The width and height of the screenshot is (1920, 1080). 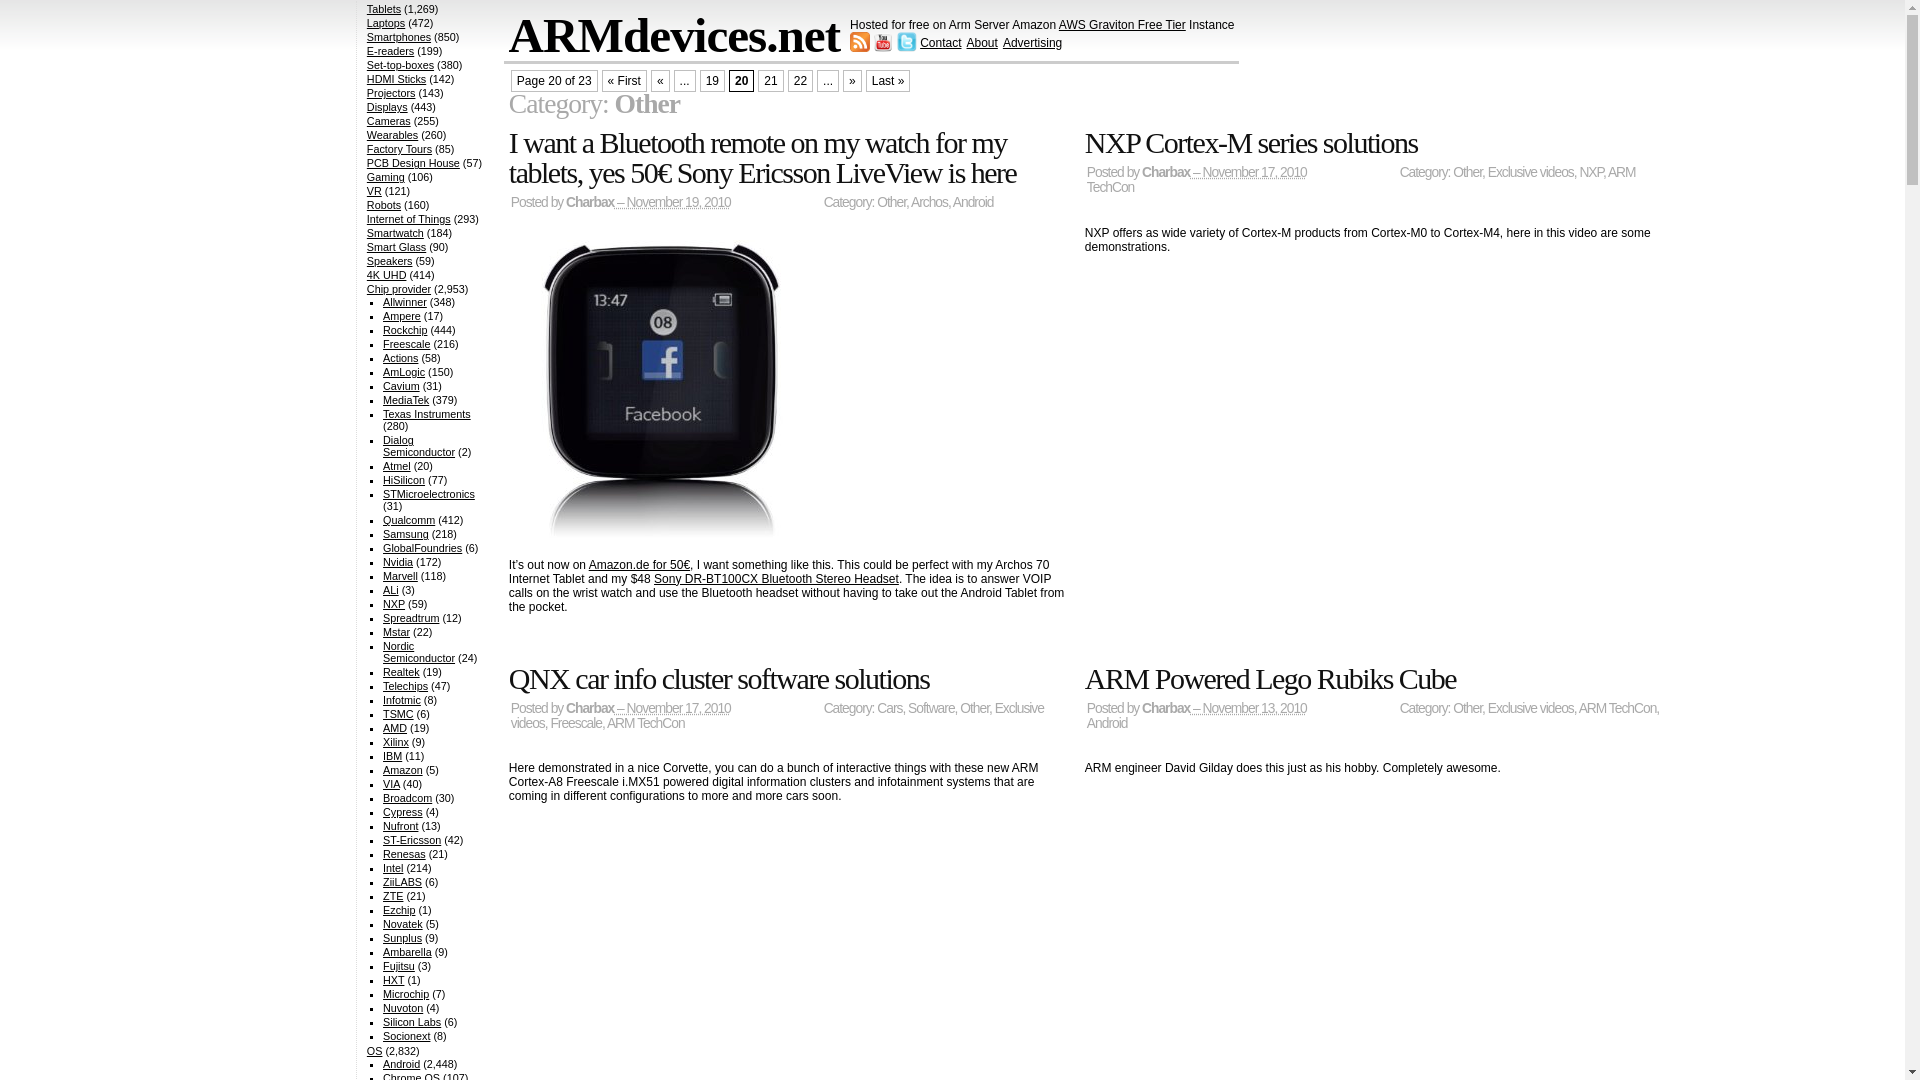 I want to click on RSS feed, so click(x=860, y=48).